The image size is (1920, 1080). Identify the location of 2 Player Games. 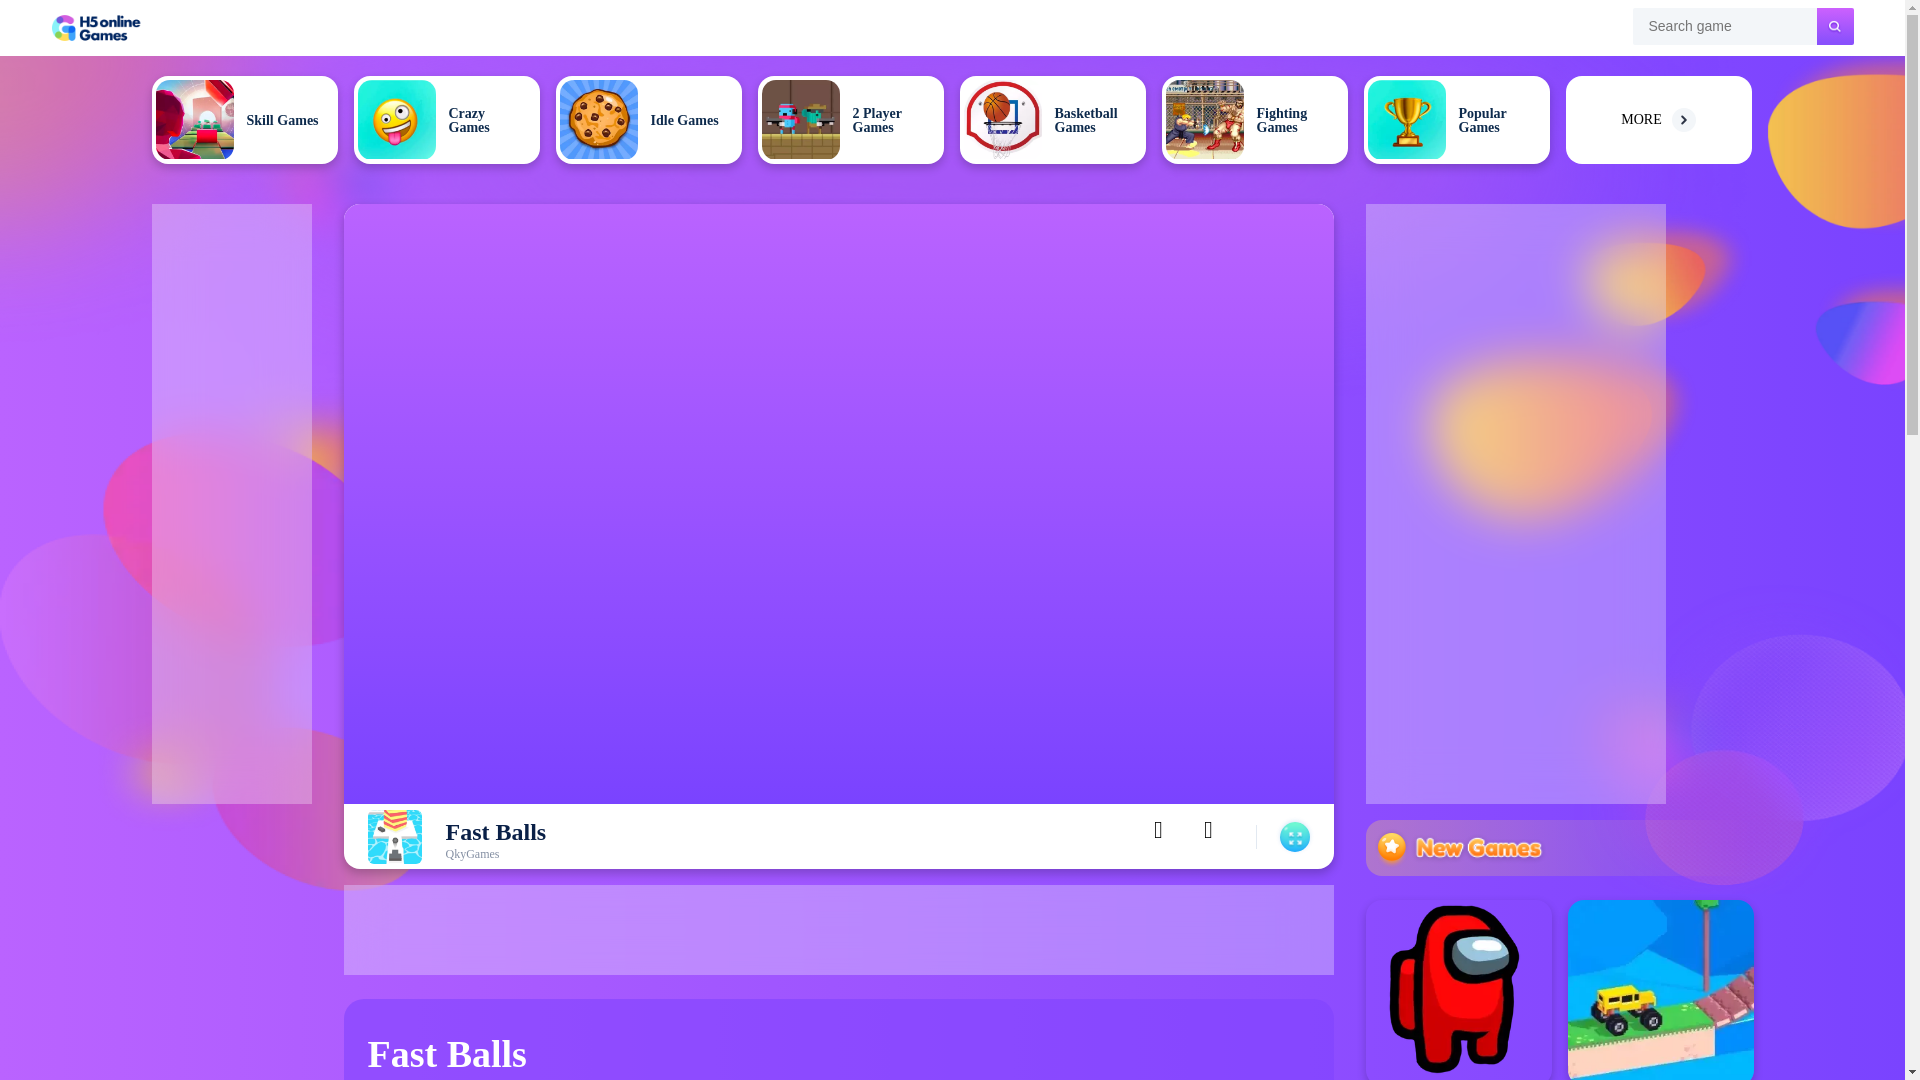
(851, 120).